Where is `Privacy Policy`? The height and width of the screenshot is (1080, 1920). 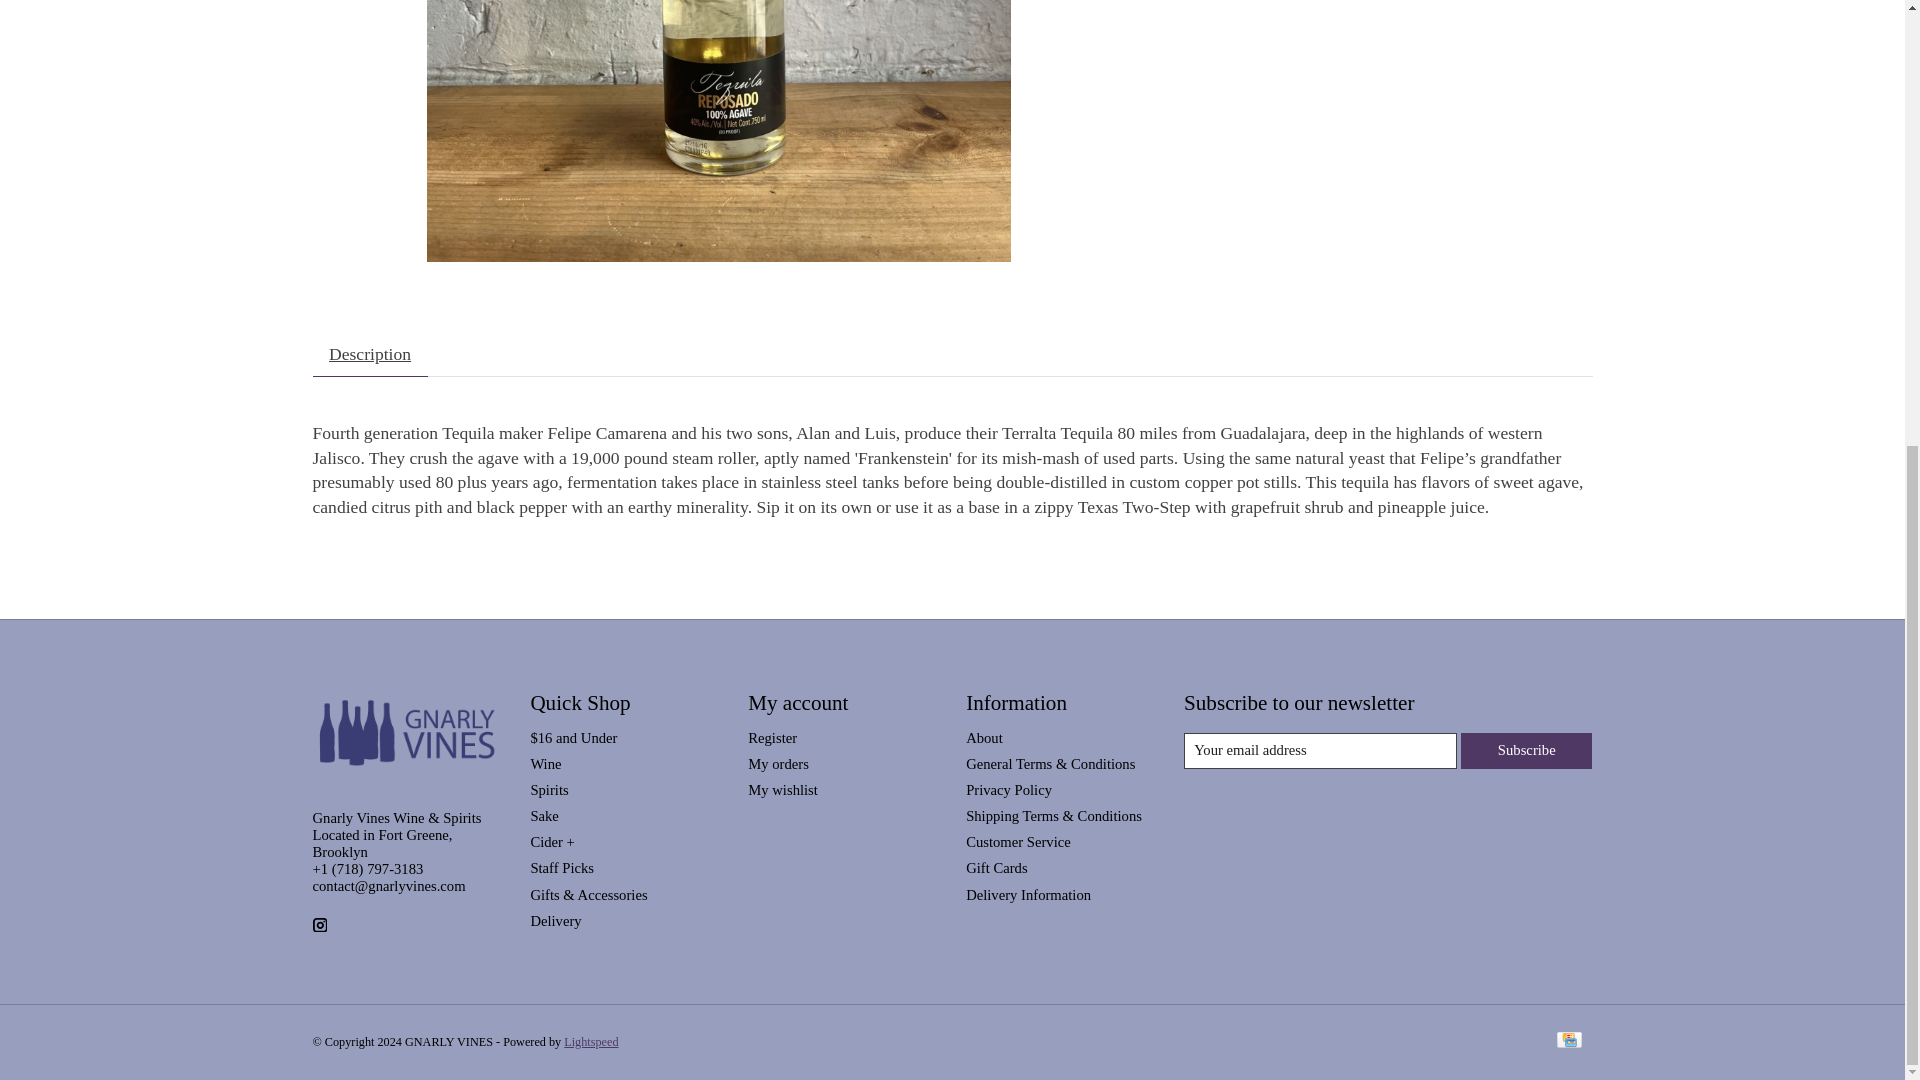
Privacy Policy is located at coordinates (1008, 790).